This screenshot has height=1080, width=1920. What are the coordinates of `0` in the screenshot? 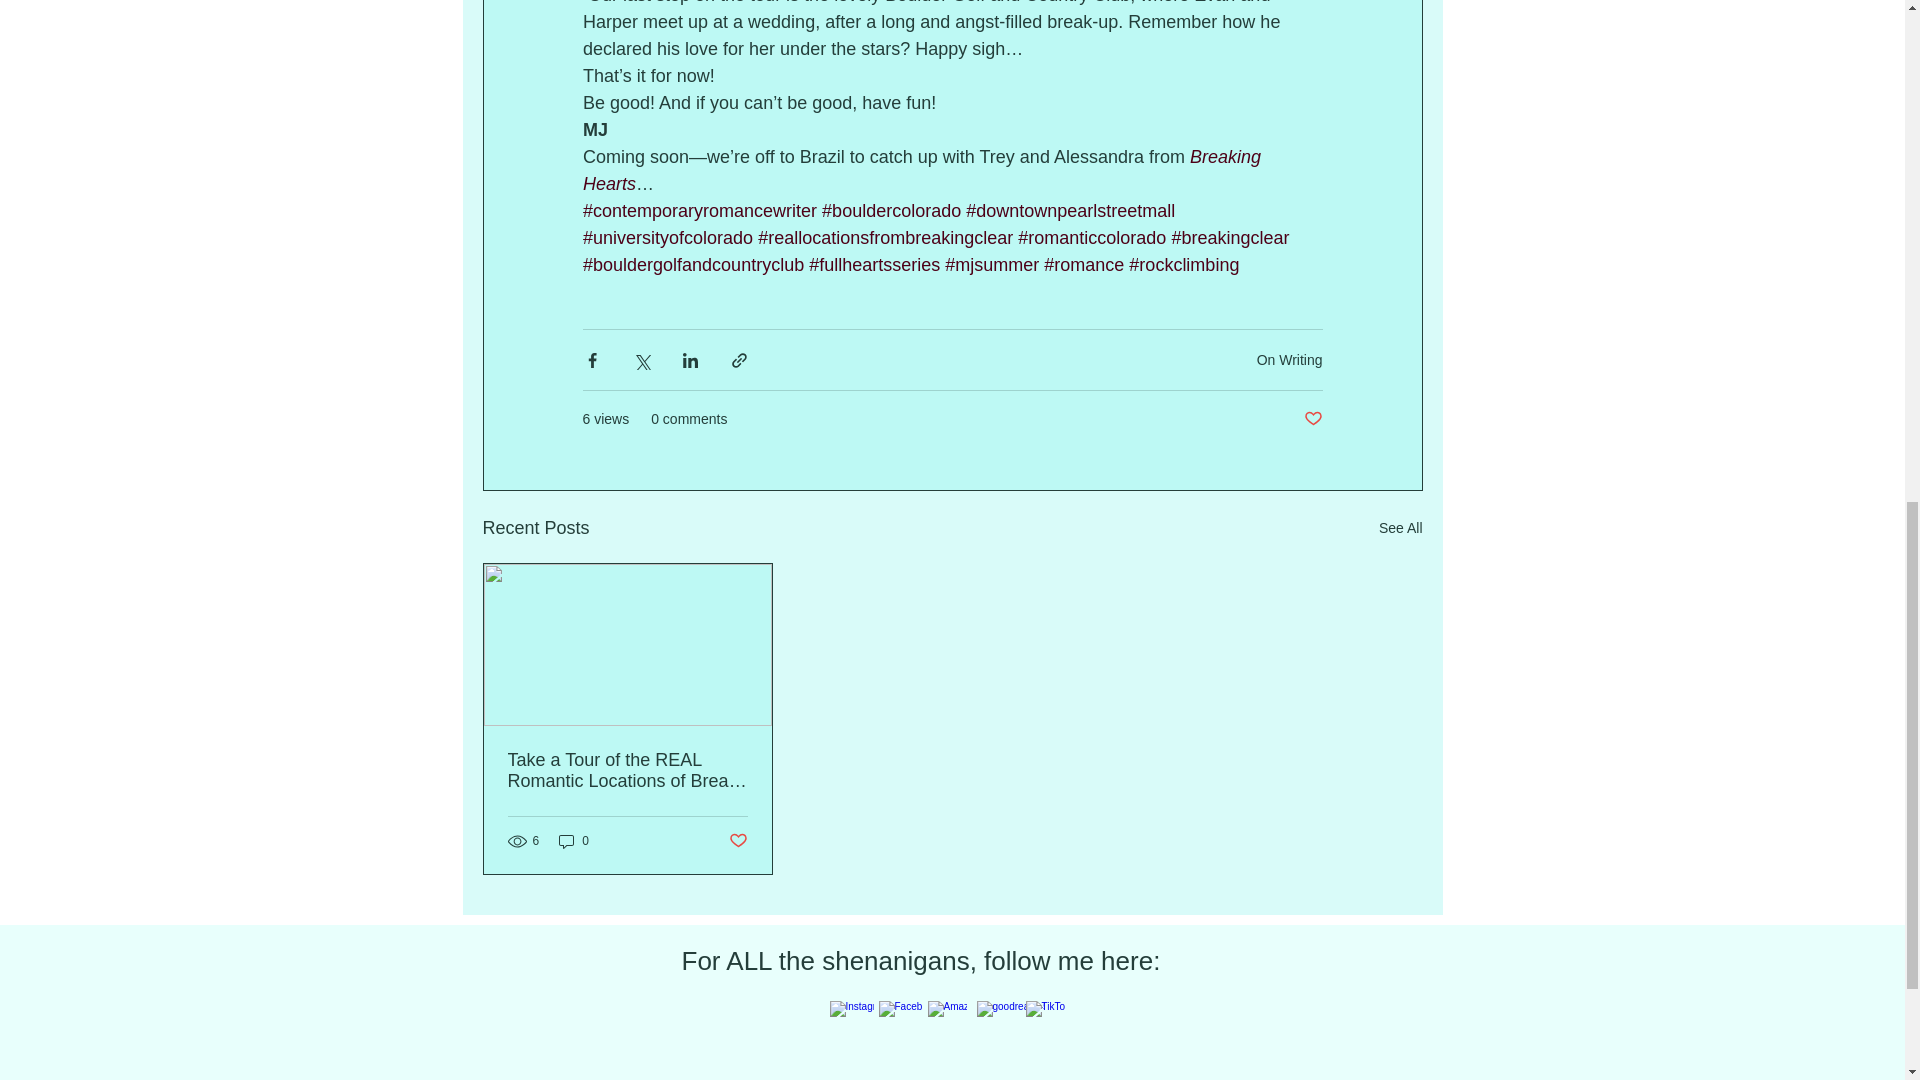 It's located at (574, 841).